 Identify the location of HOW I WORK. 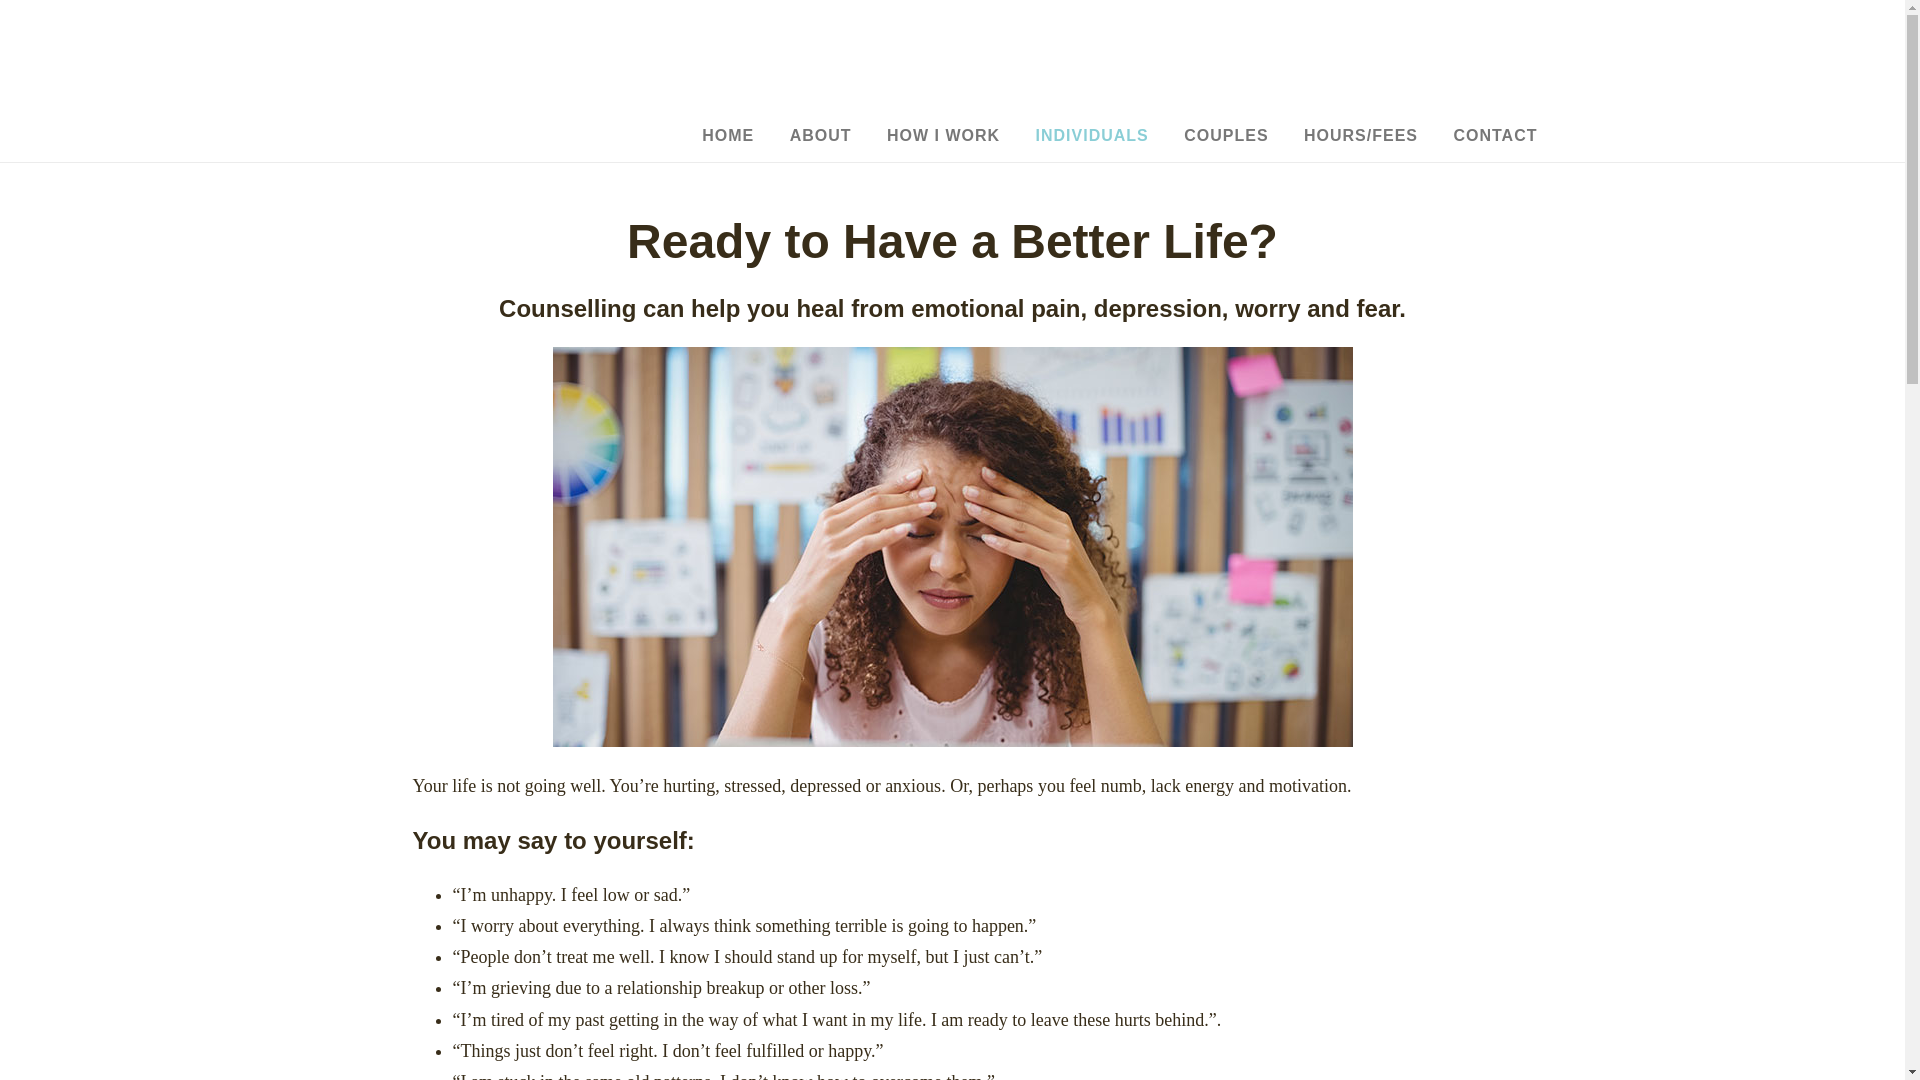
(943, 136).